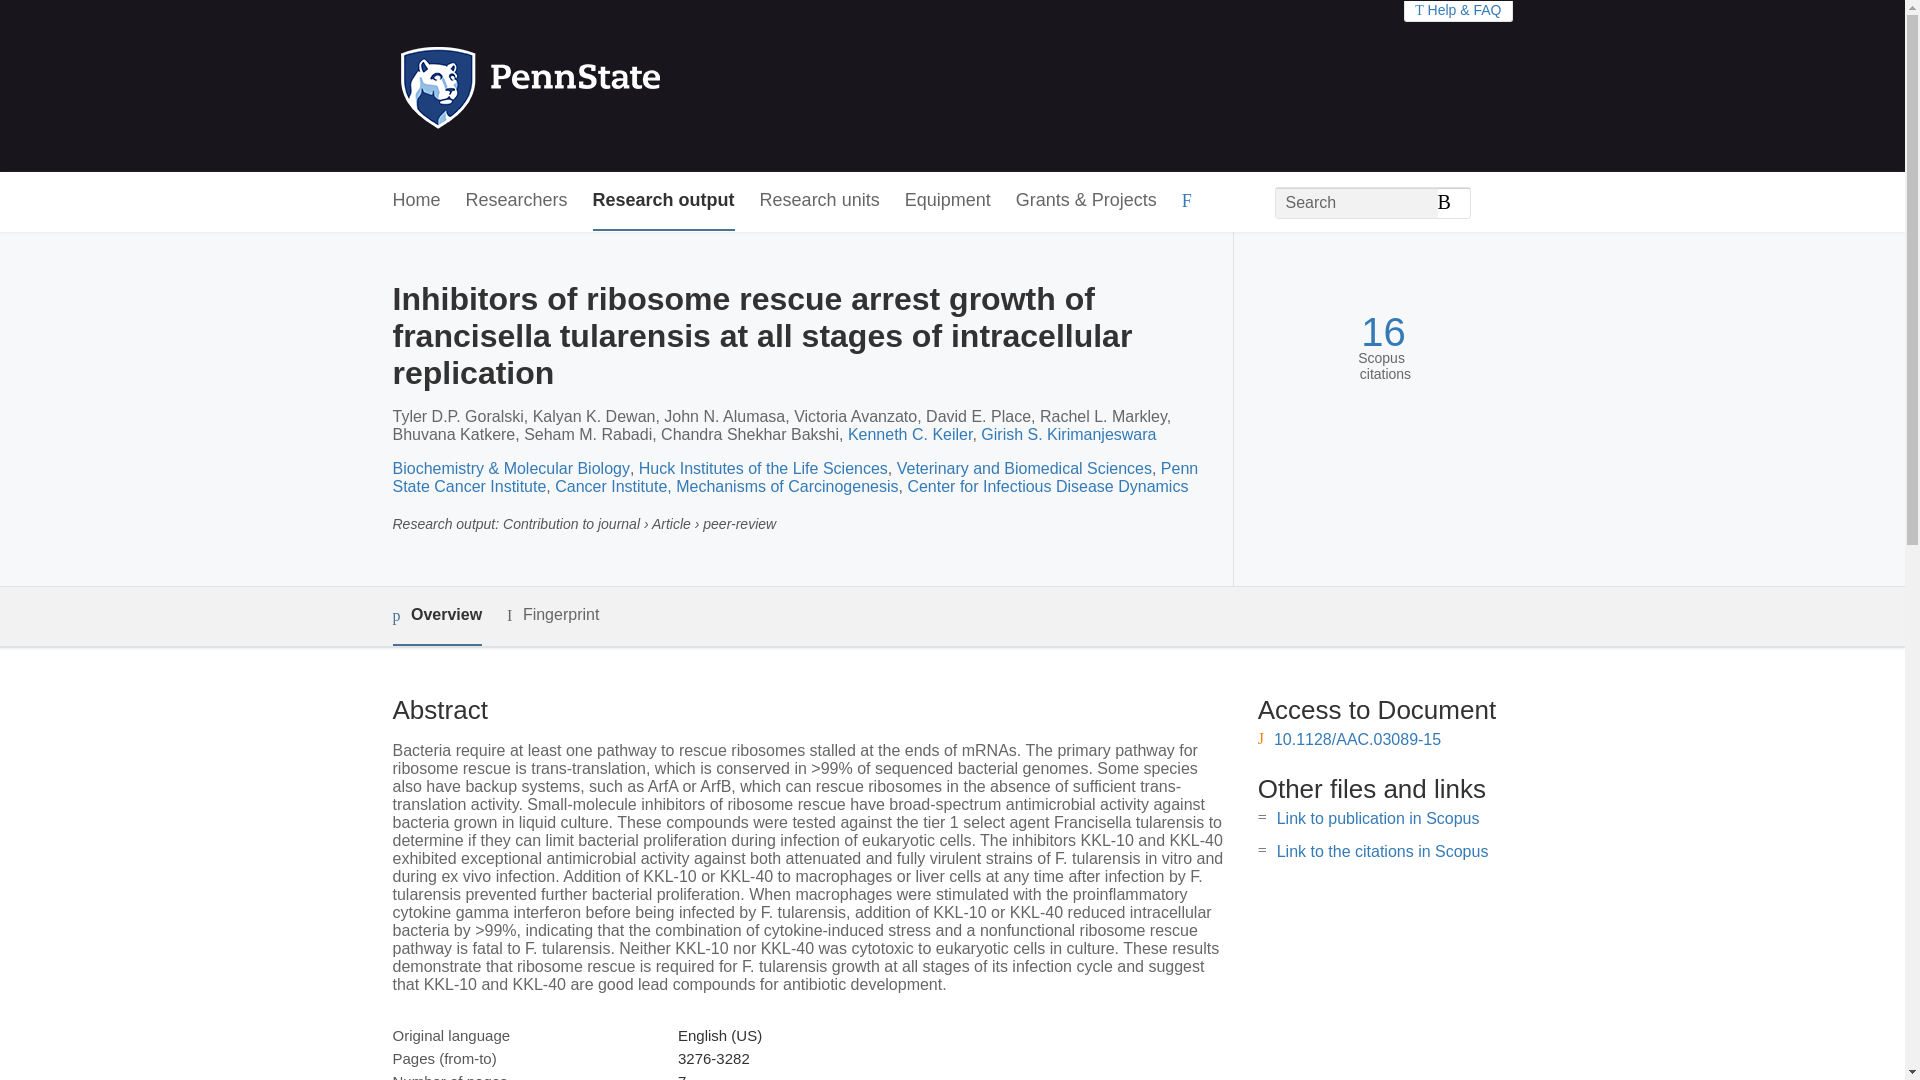 This screenshot has width=1920, height=1080. Describe the element at coordinates (794, 477) in the screenshot. I see `Penn State Cancer Institute` at that location.